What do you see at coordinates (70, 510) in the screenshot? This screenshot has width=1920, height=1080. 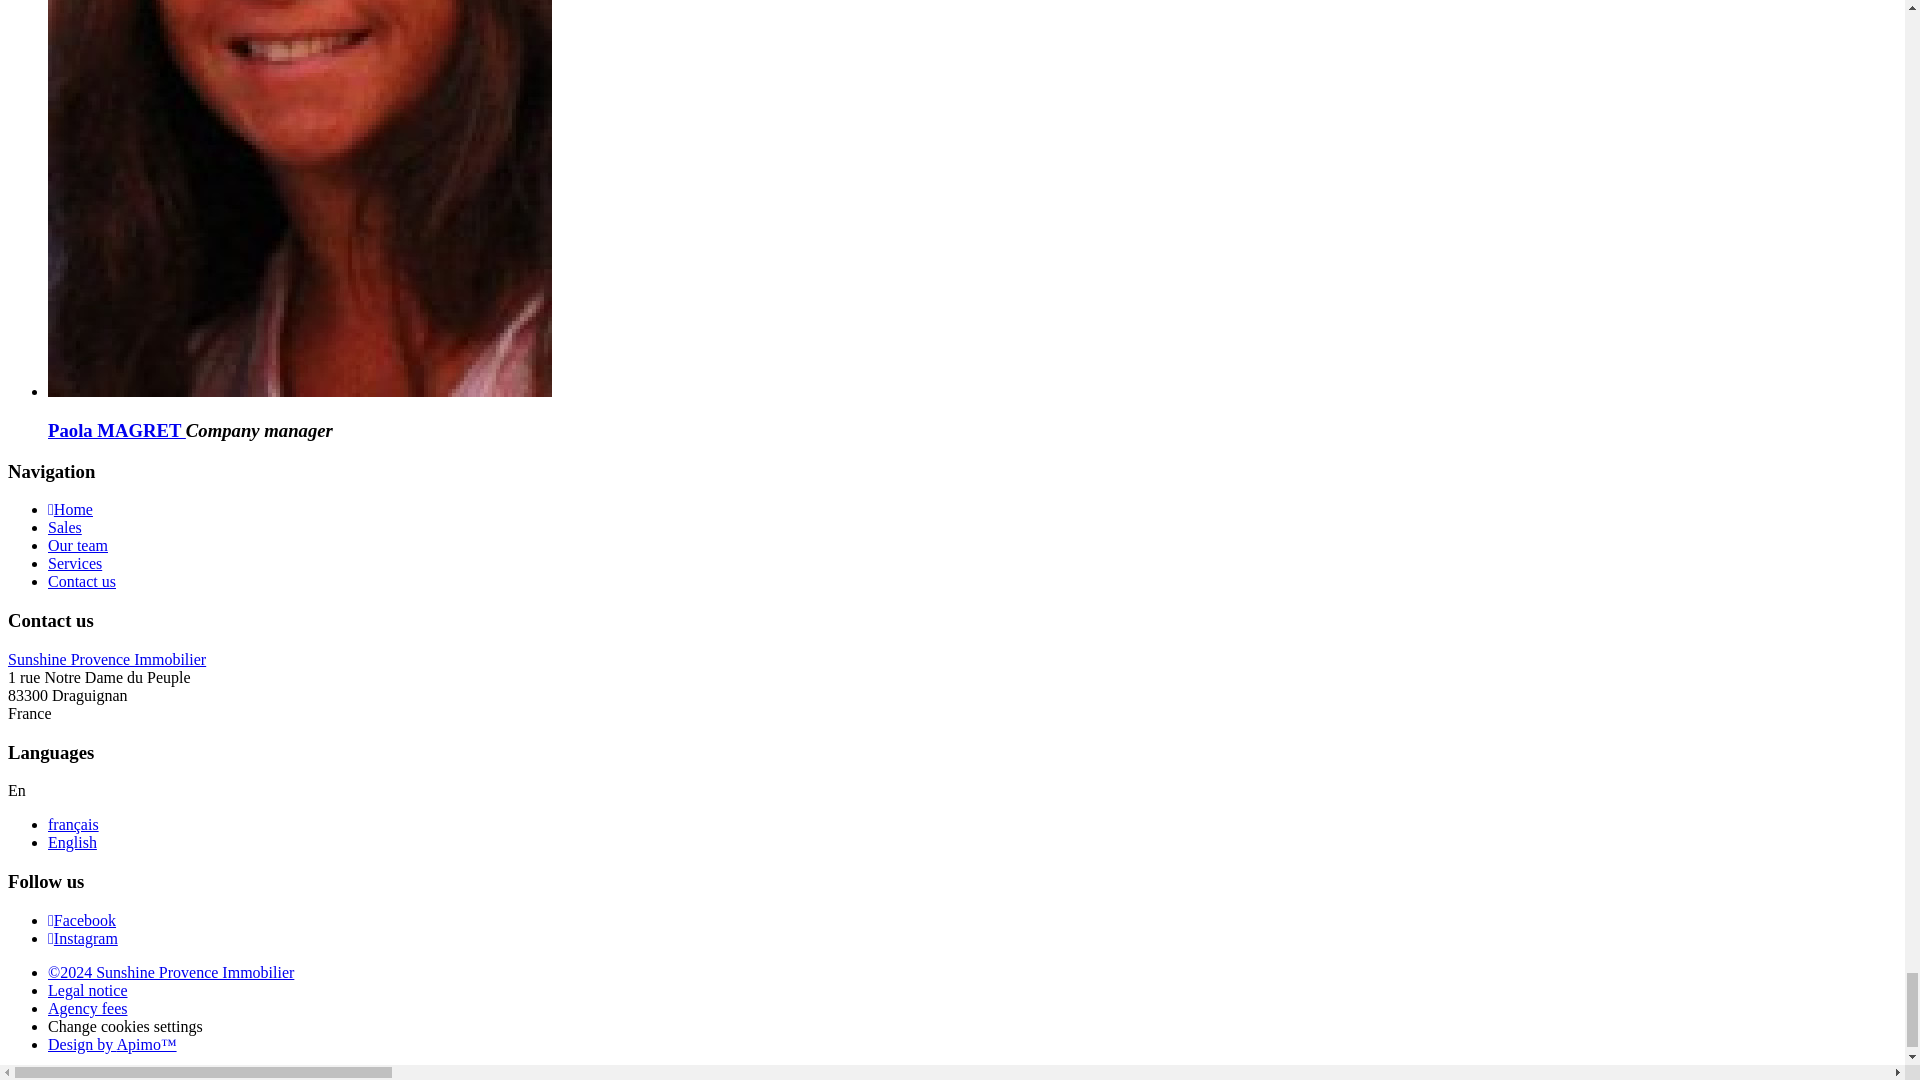 I see `Home` at bounding box center [70, 510].